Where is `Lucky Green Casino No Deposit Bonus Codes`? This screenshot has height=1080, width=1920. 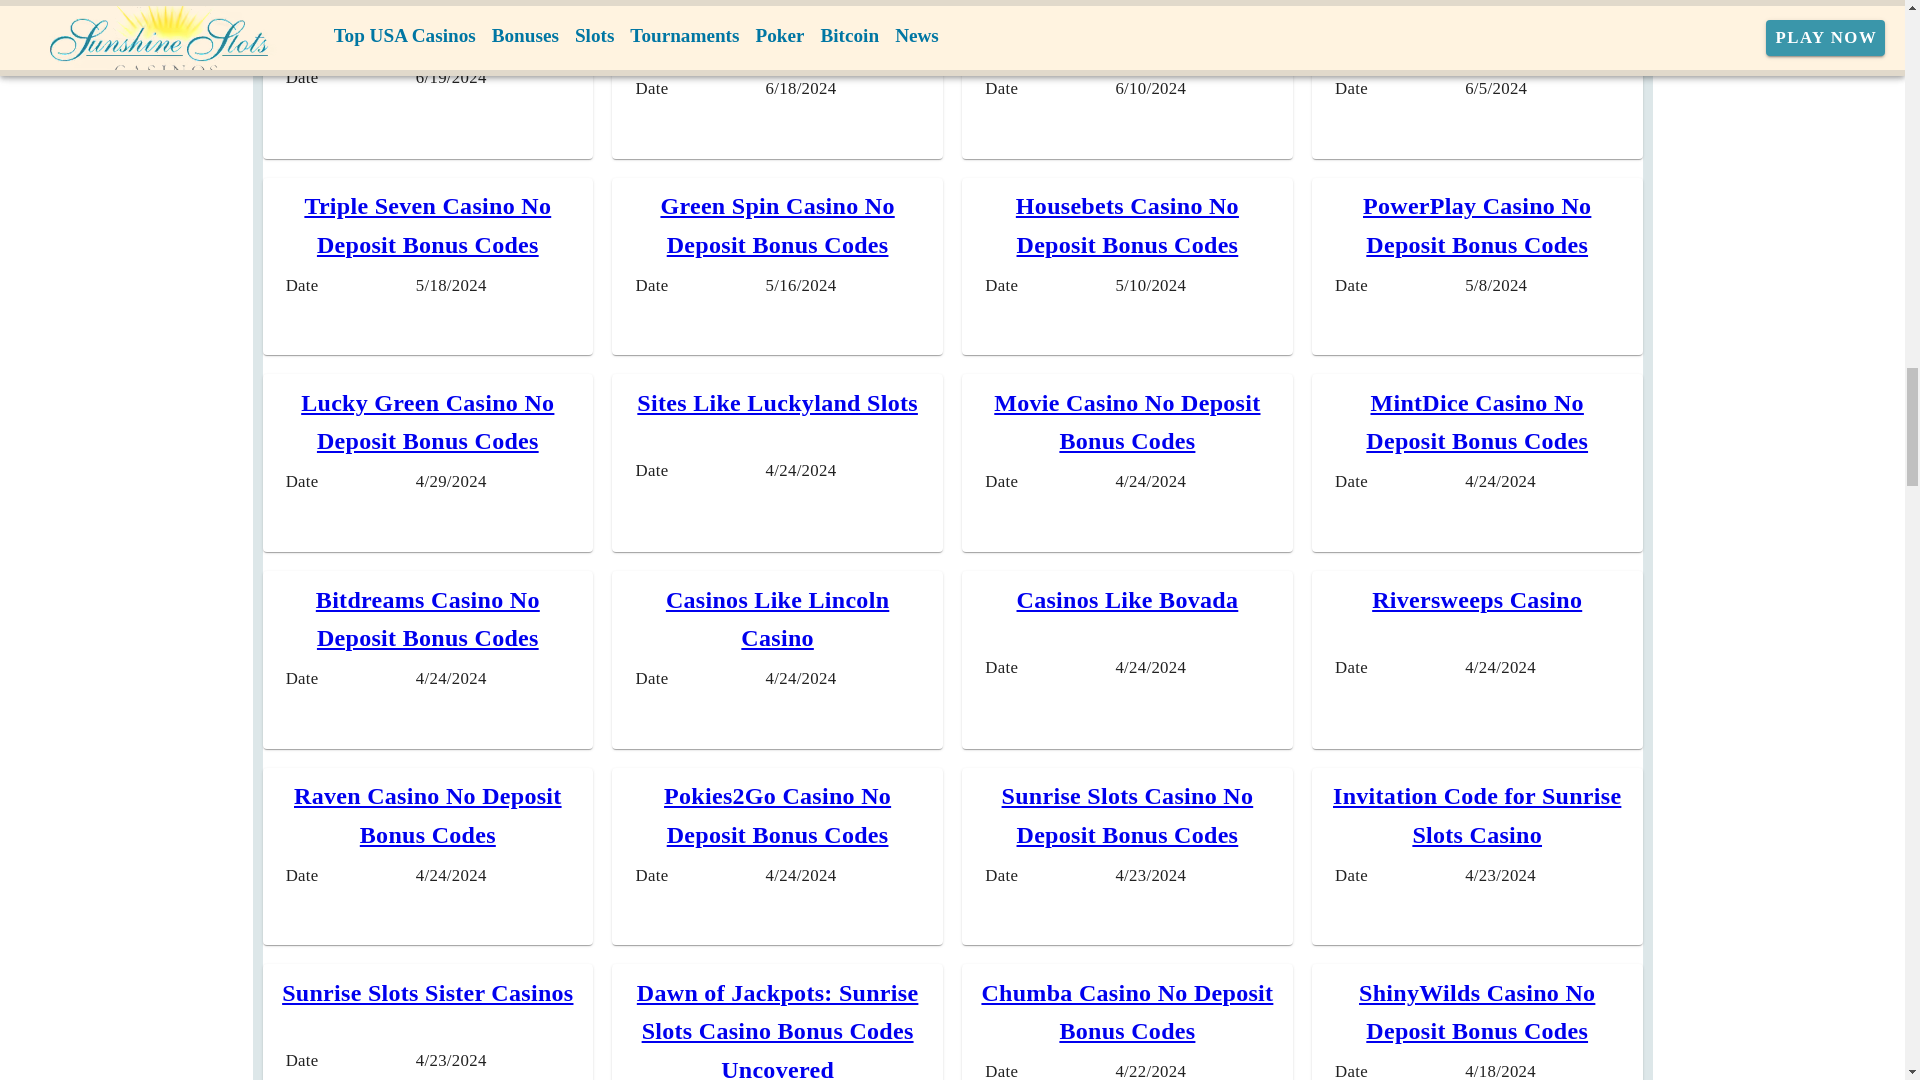
Lucky Green Casino No Deposit Bonus Codes is located at coordinates (428, 421).